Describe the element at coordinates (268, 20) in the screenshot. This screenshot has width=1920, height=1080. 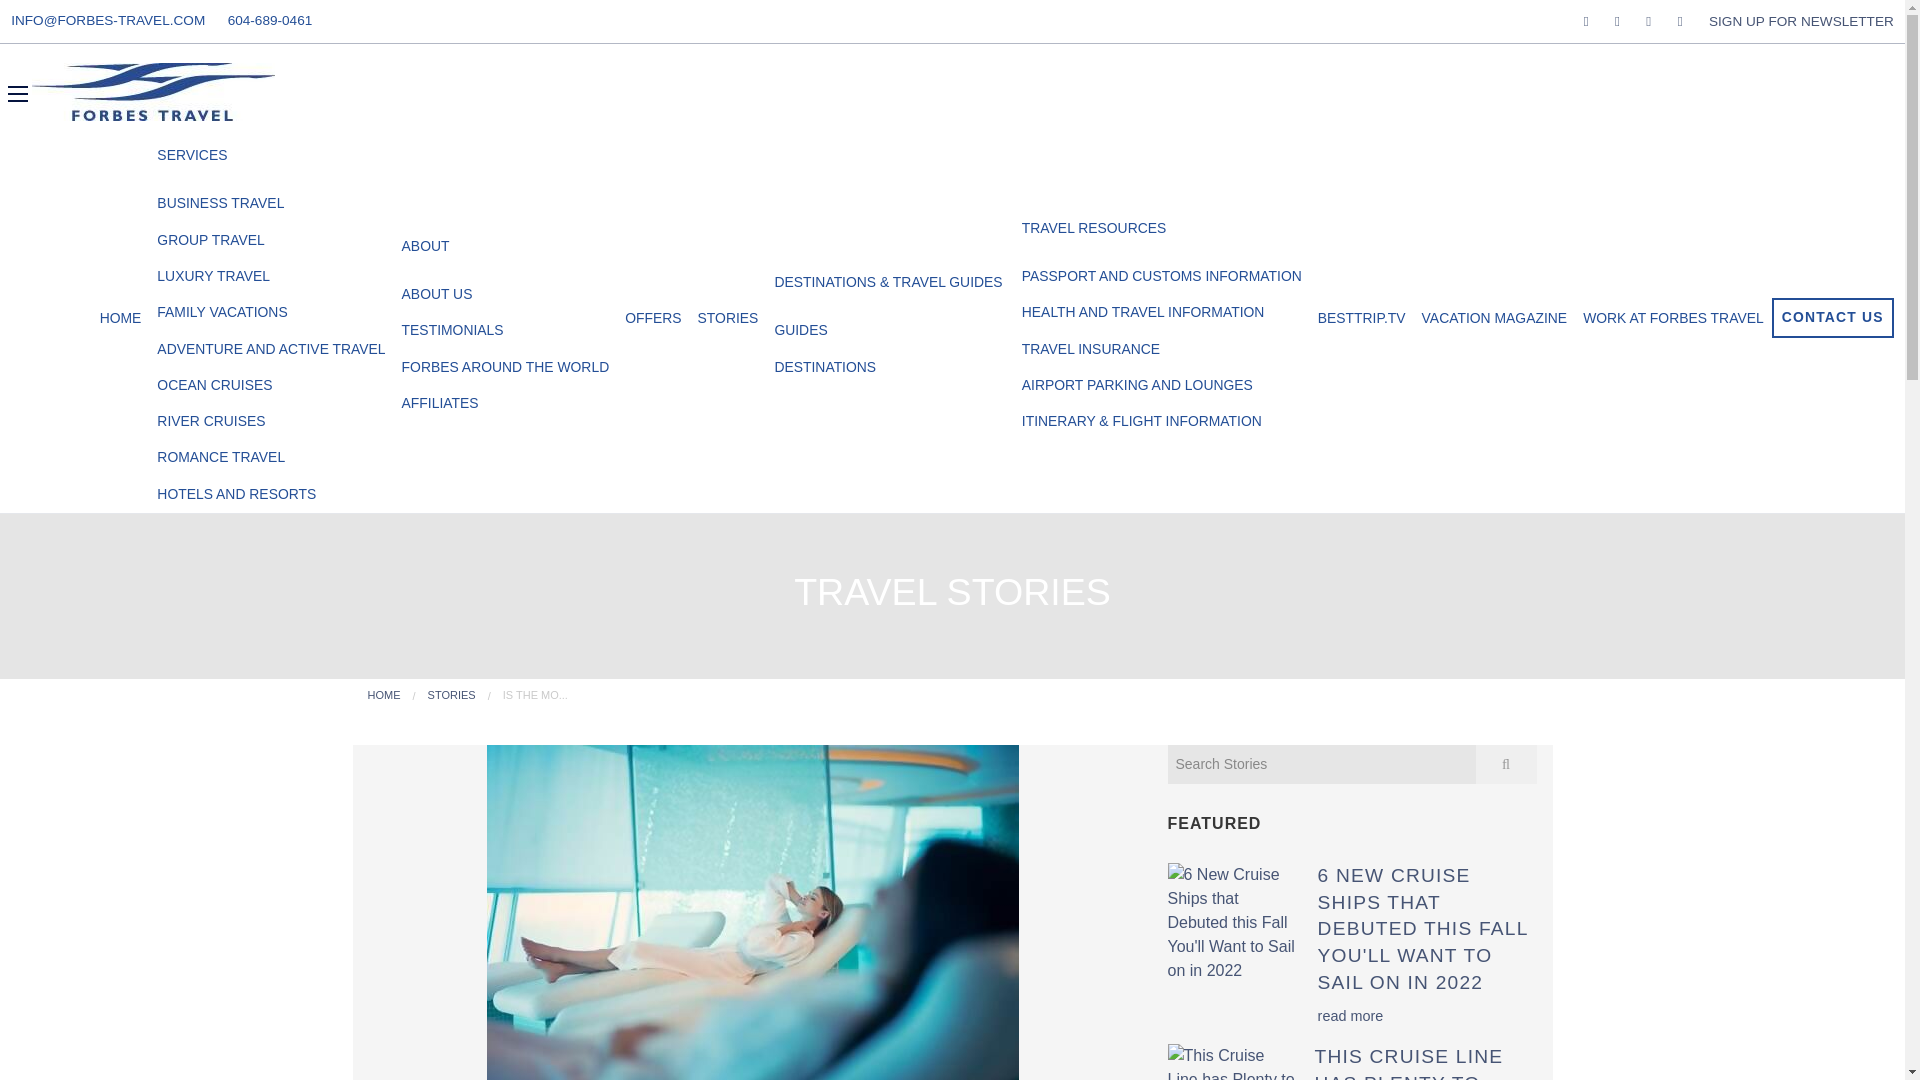
I see `604-689-0461` at that location.